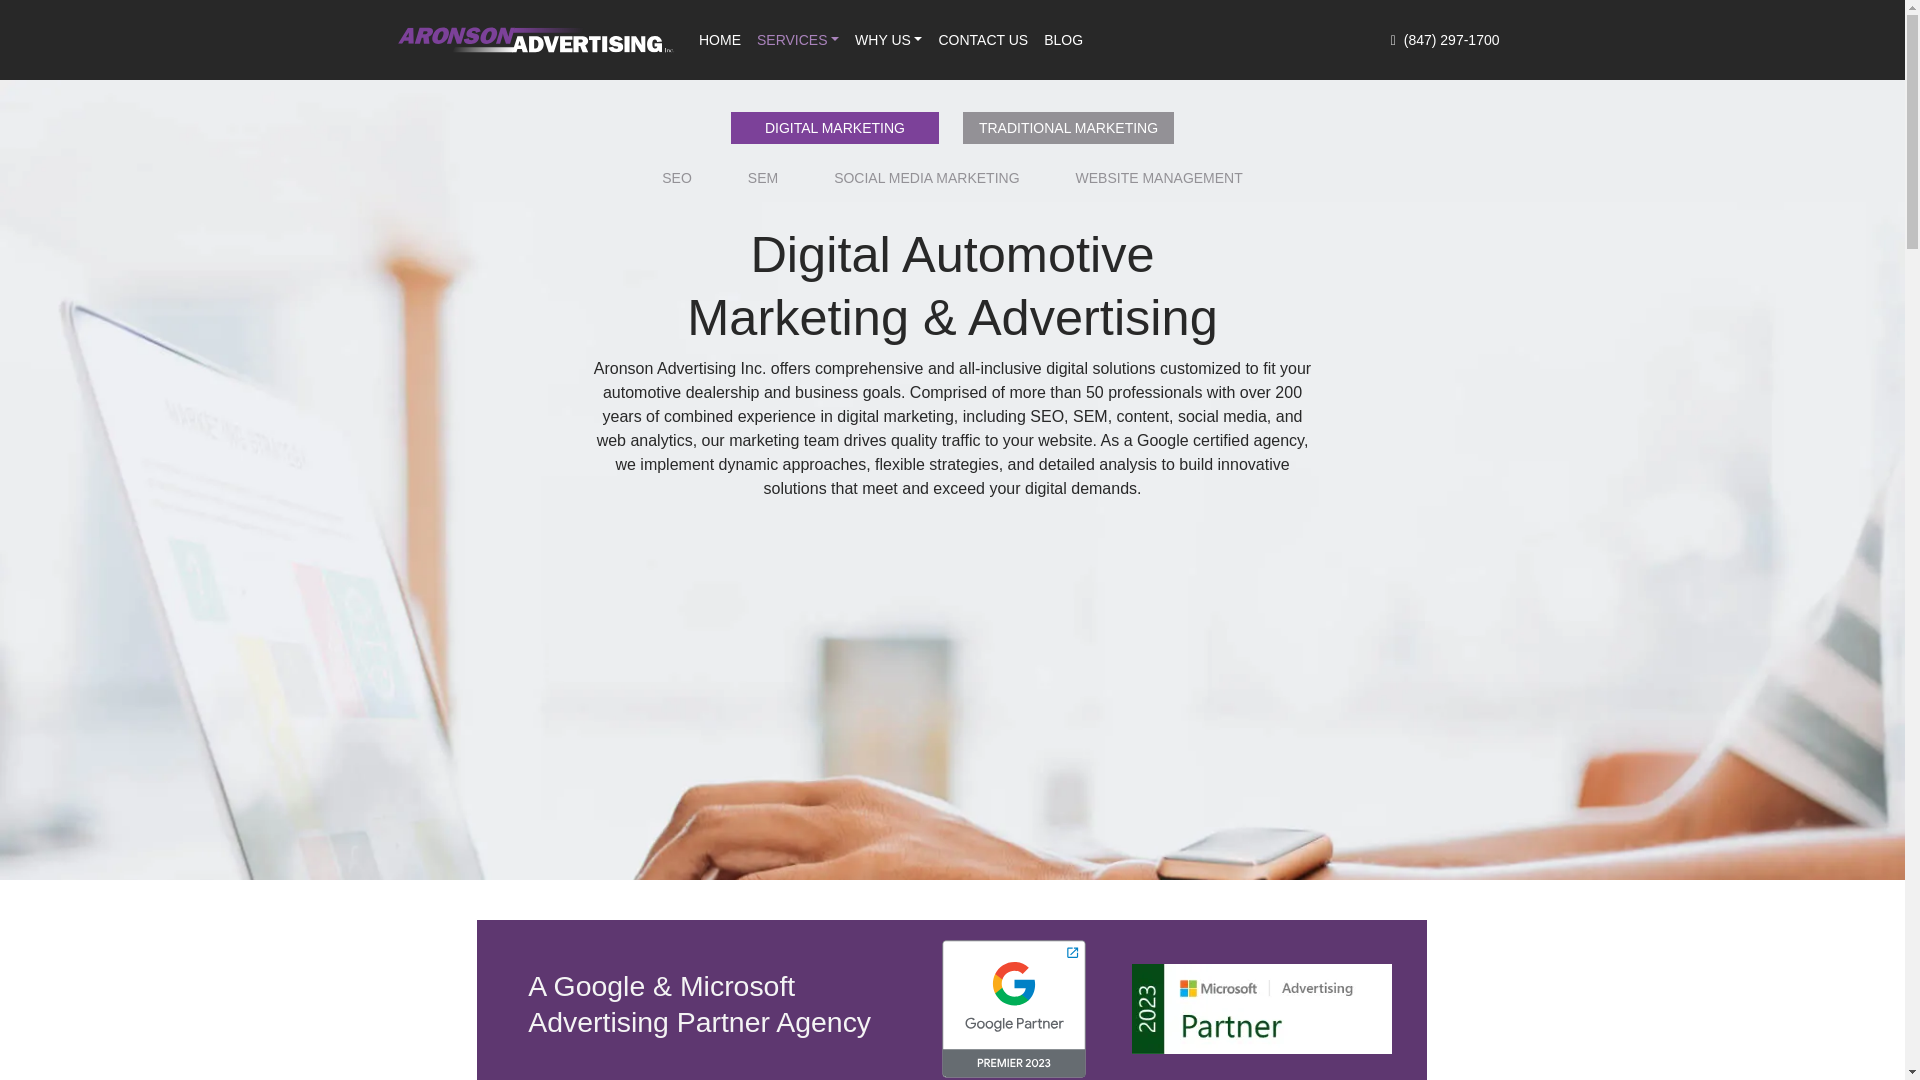 The width and height of the screenshot is (1920, 1080). Describe the element at coordinates (797, 40) in the screenshot. I see `SERVICES` at that location.